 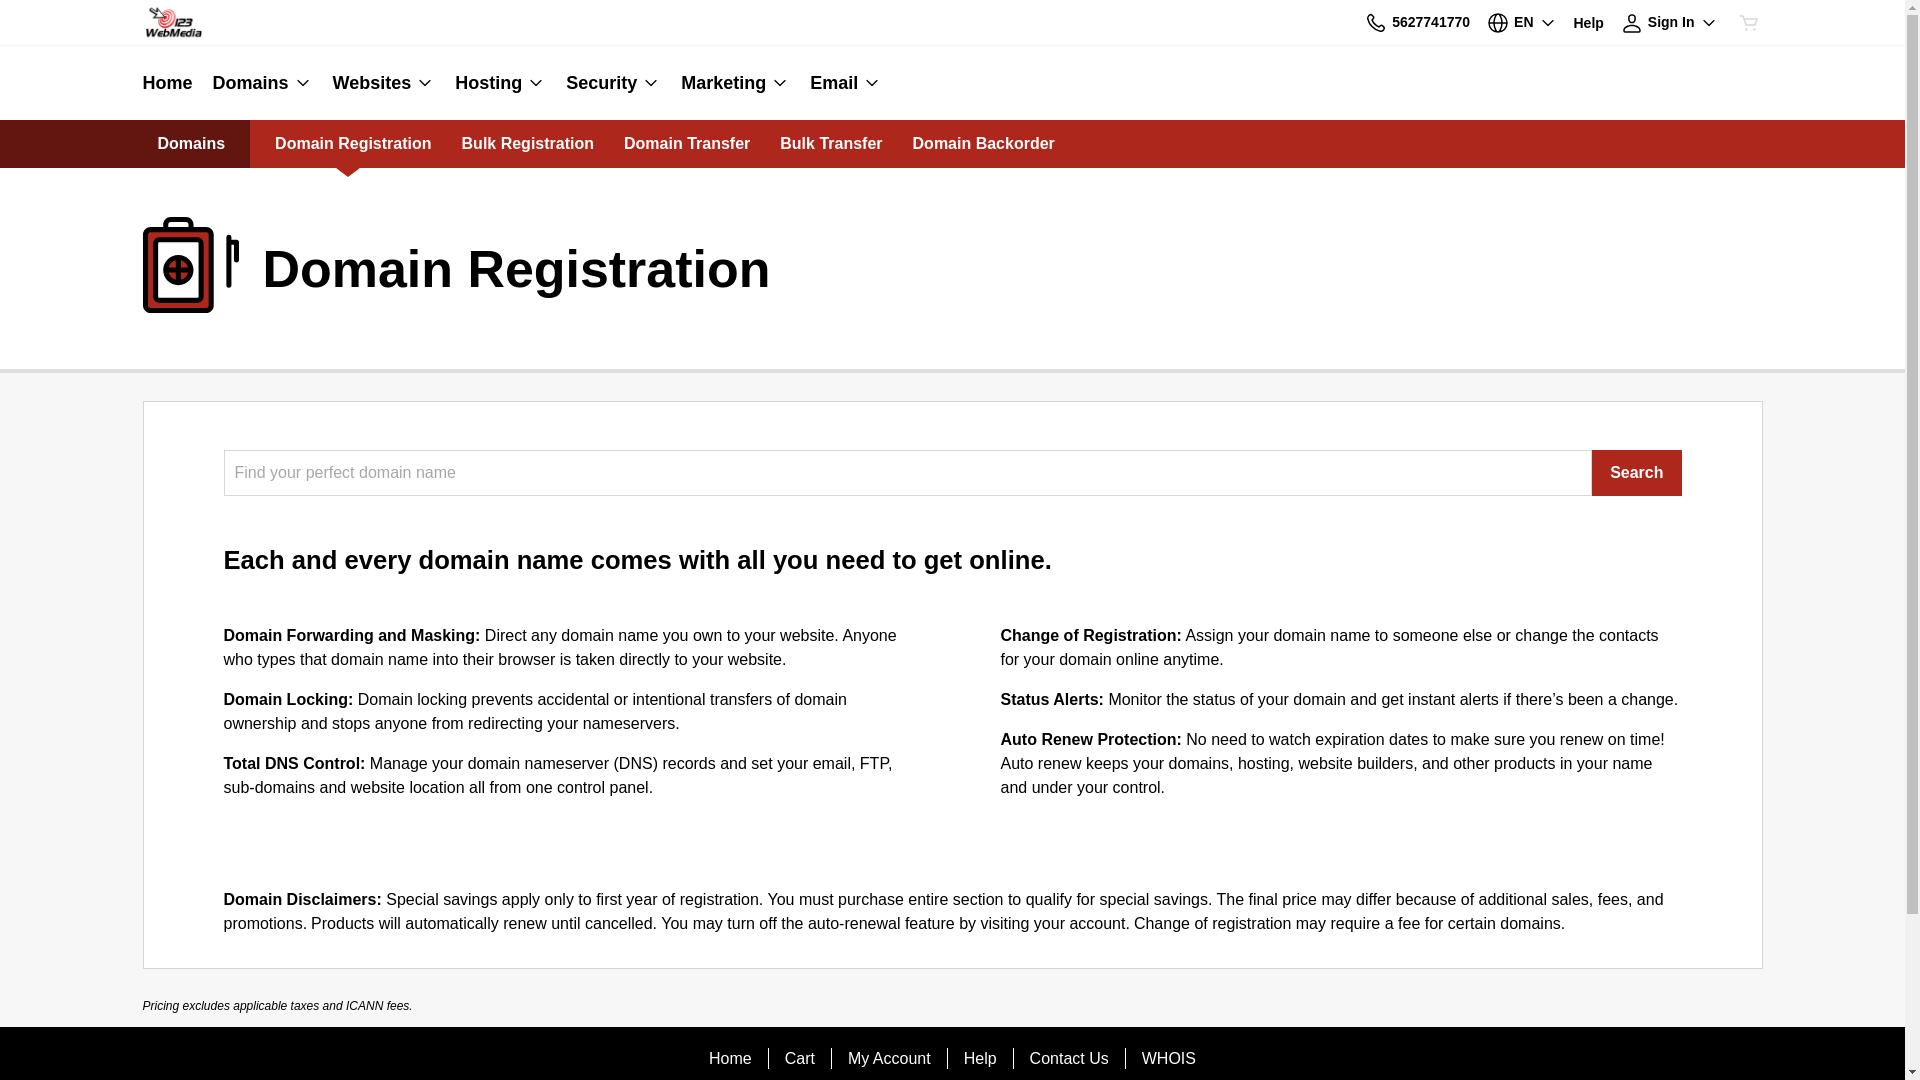 What do you see at coordinates (1169, 1059) in the screenshot?
I see `WHOIS` at bounding box center [1169, 1059].